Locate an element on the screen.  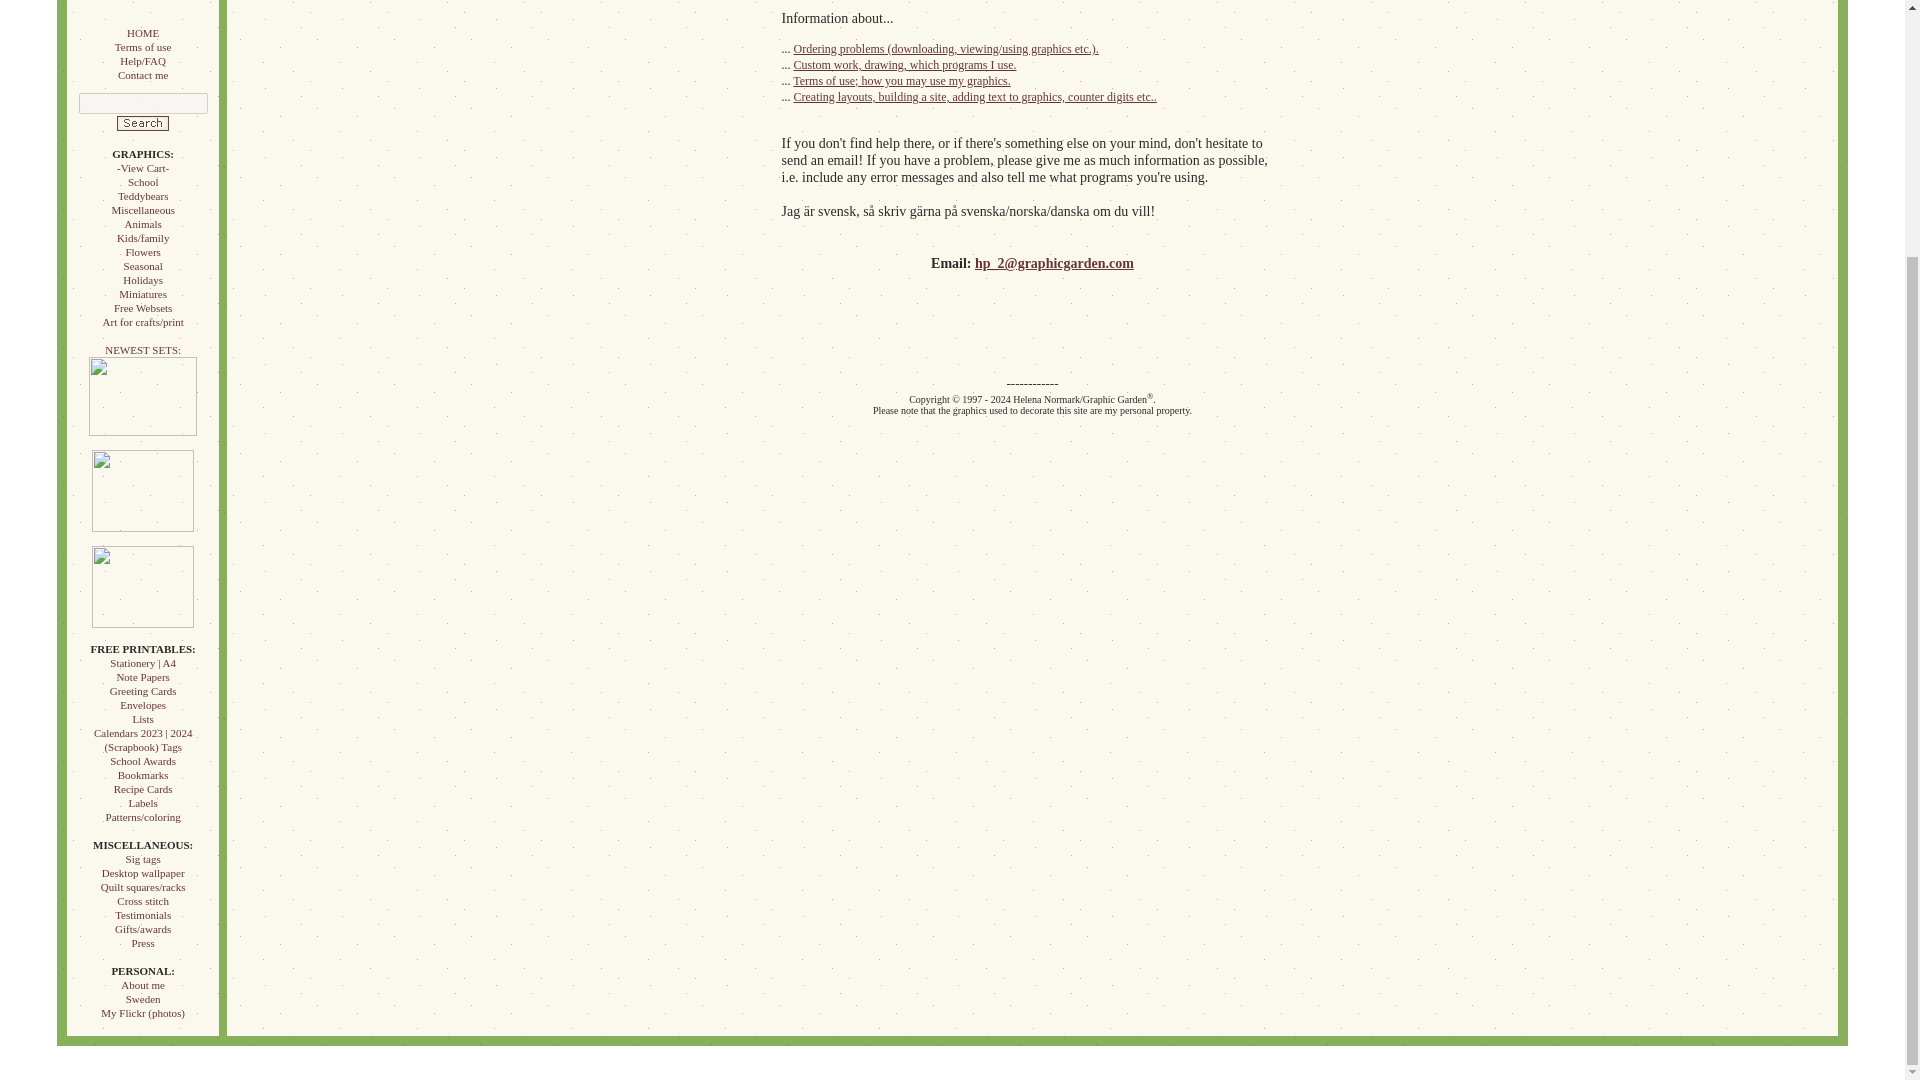
2024 is located at coordinates (181, 732).